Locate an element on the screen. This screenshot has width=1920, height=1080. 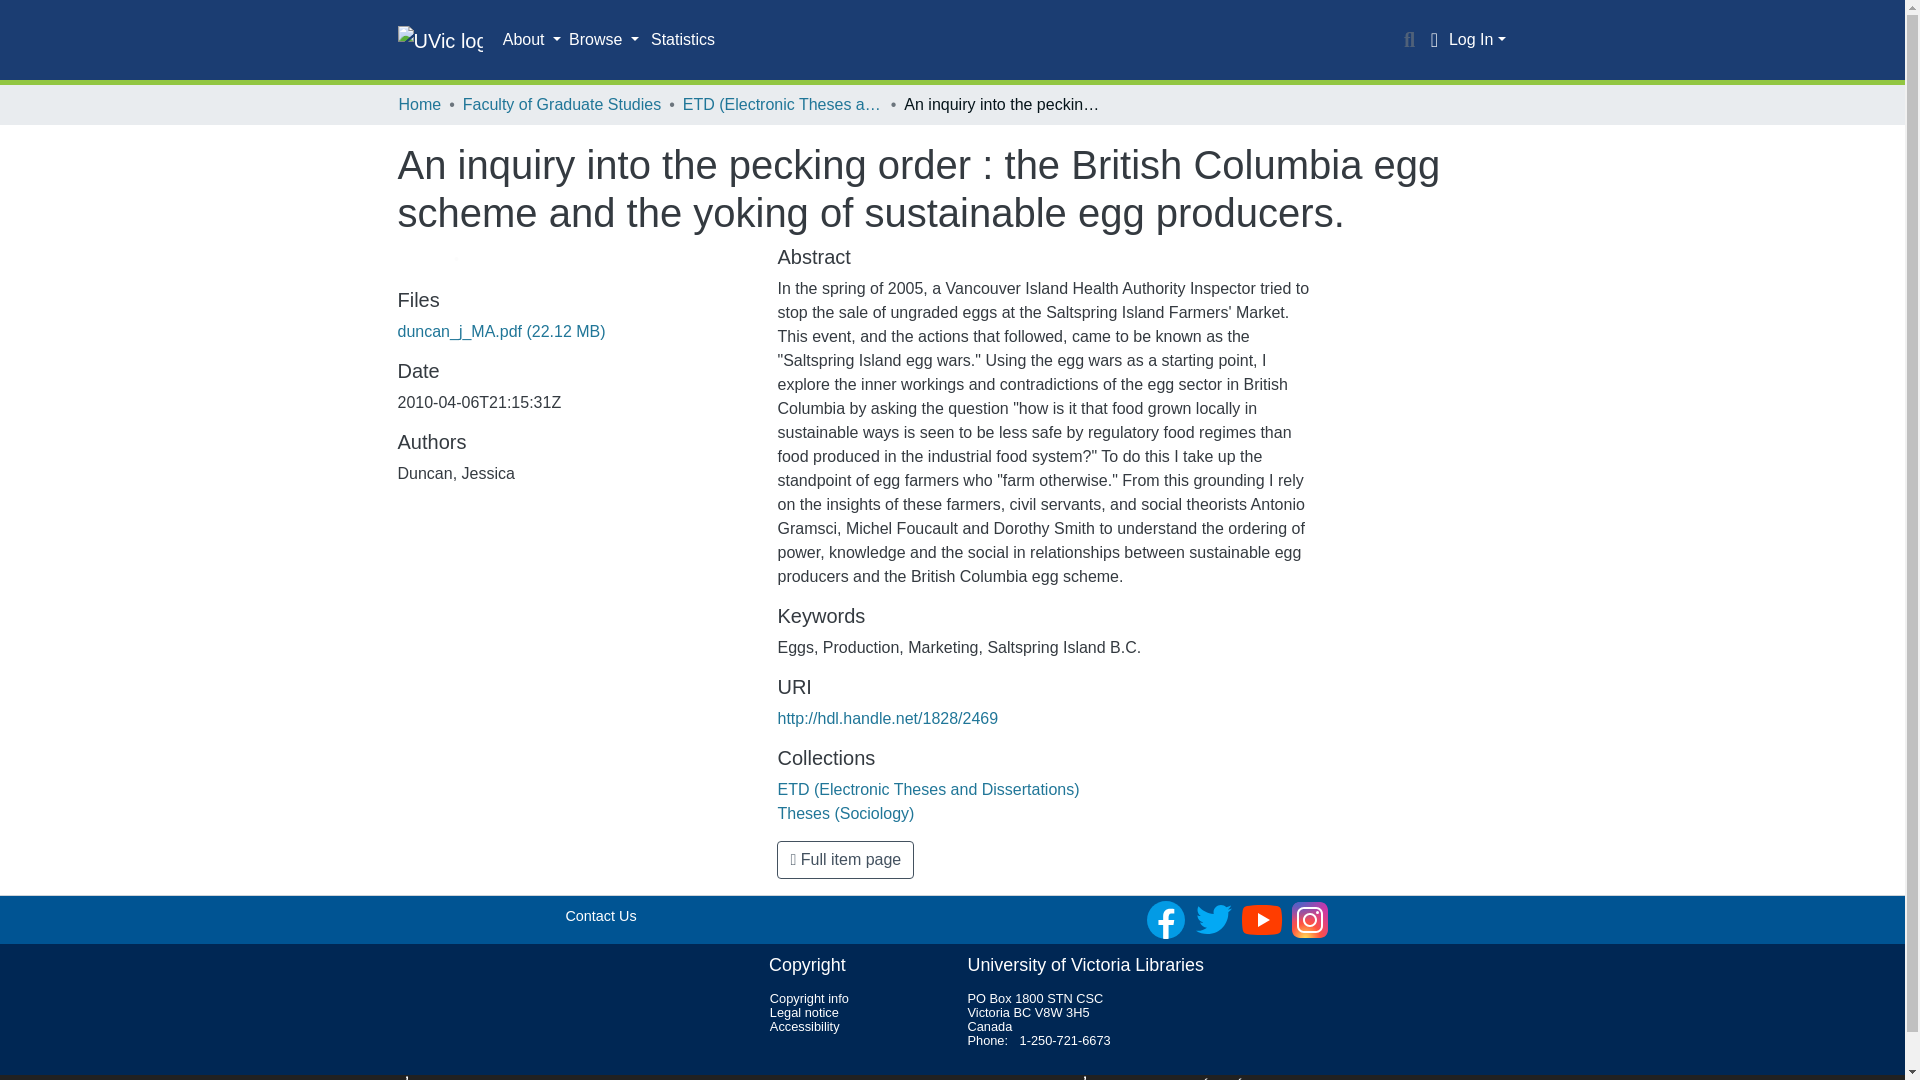
Home is located at coordinates (419, 104).